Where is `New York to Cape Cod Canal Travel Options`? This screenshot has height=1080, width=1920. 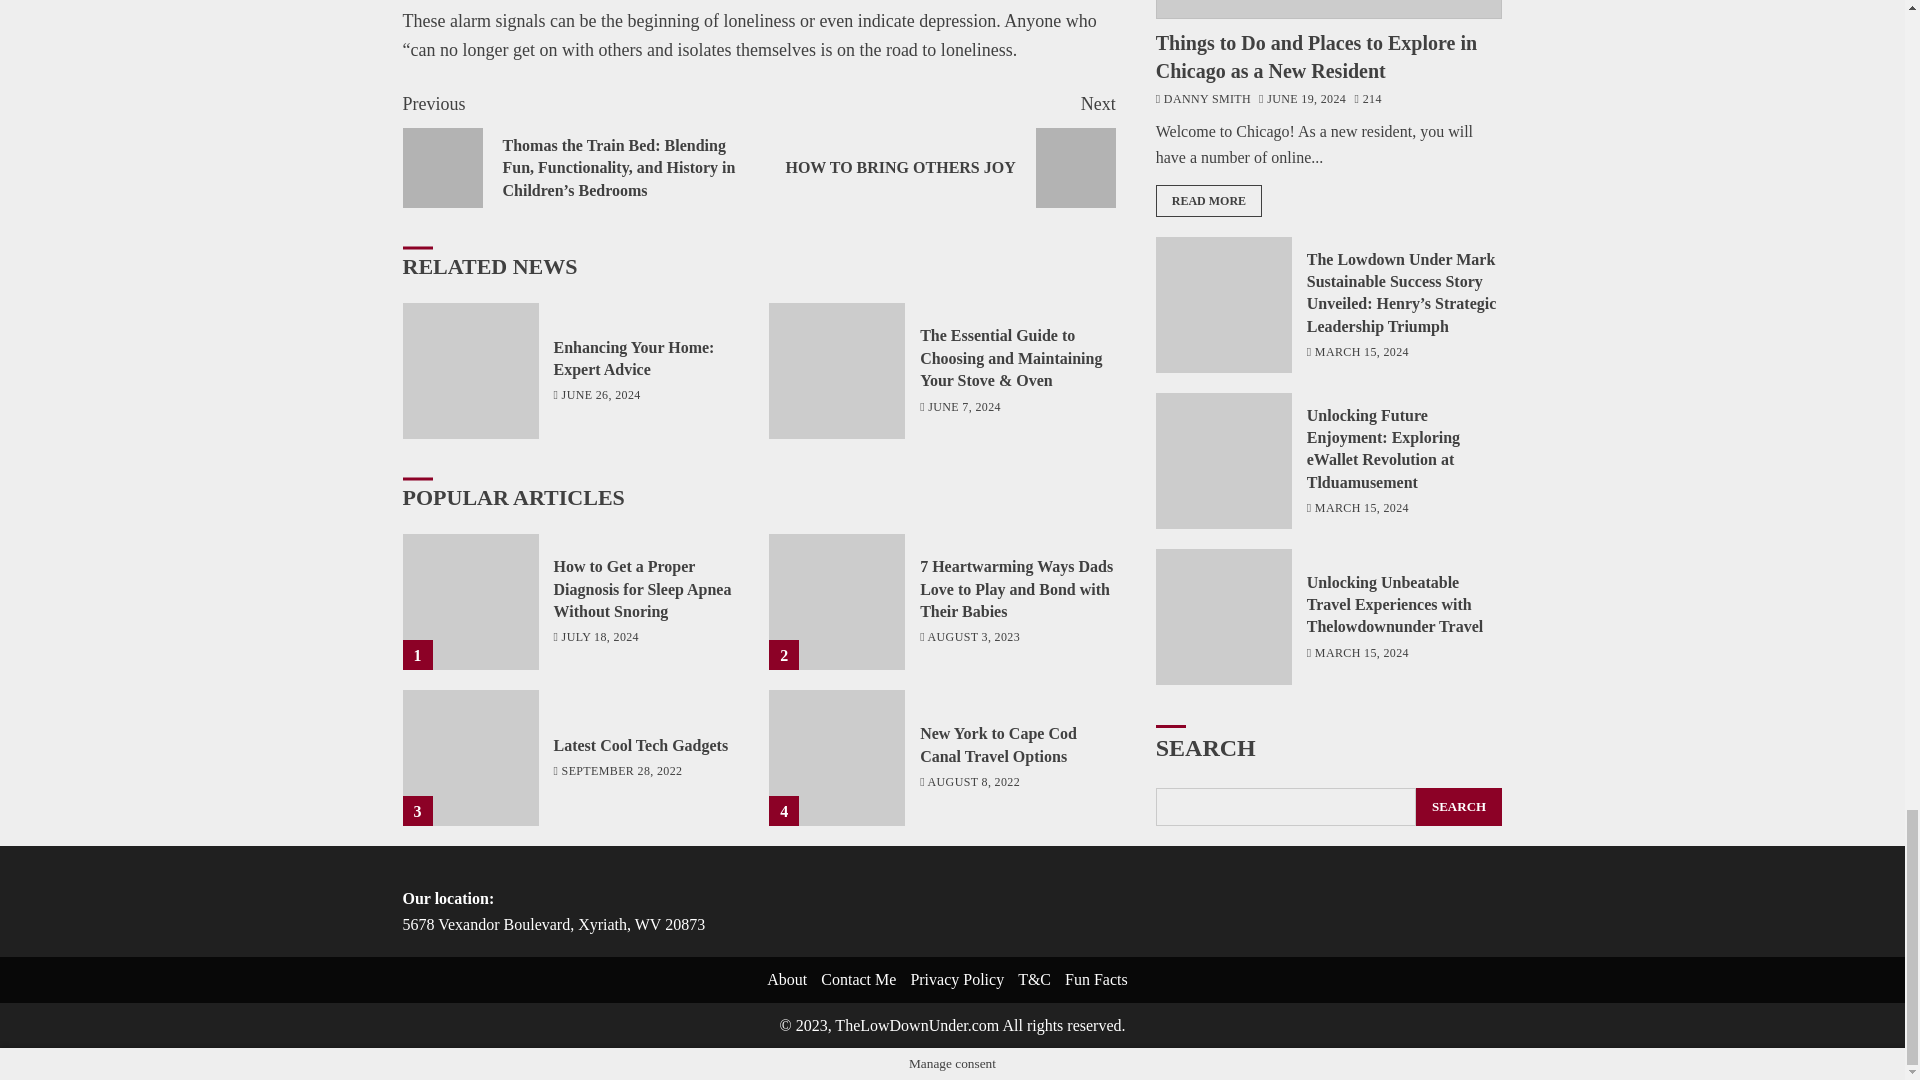
New York to Cape Cod Canal Travel Options is located at coordinates (469, 370).